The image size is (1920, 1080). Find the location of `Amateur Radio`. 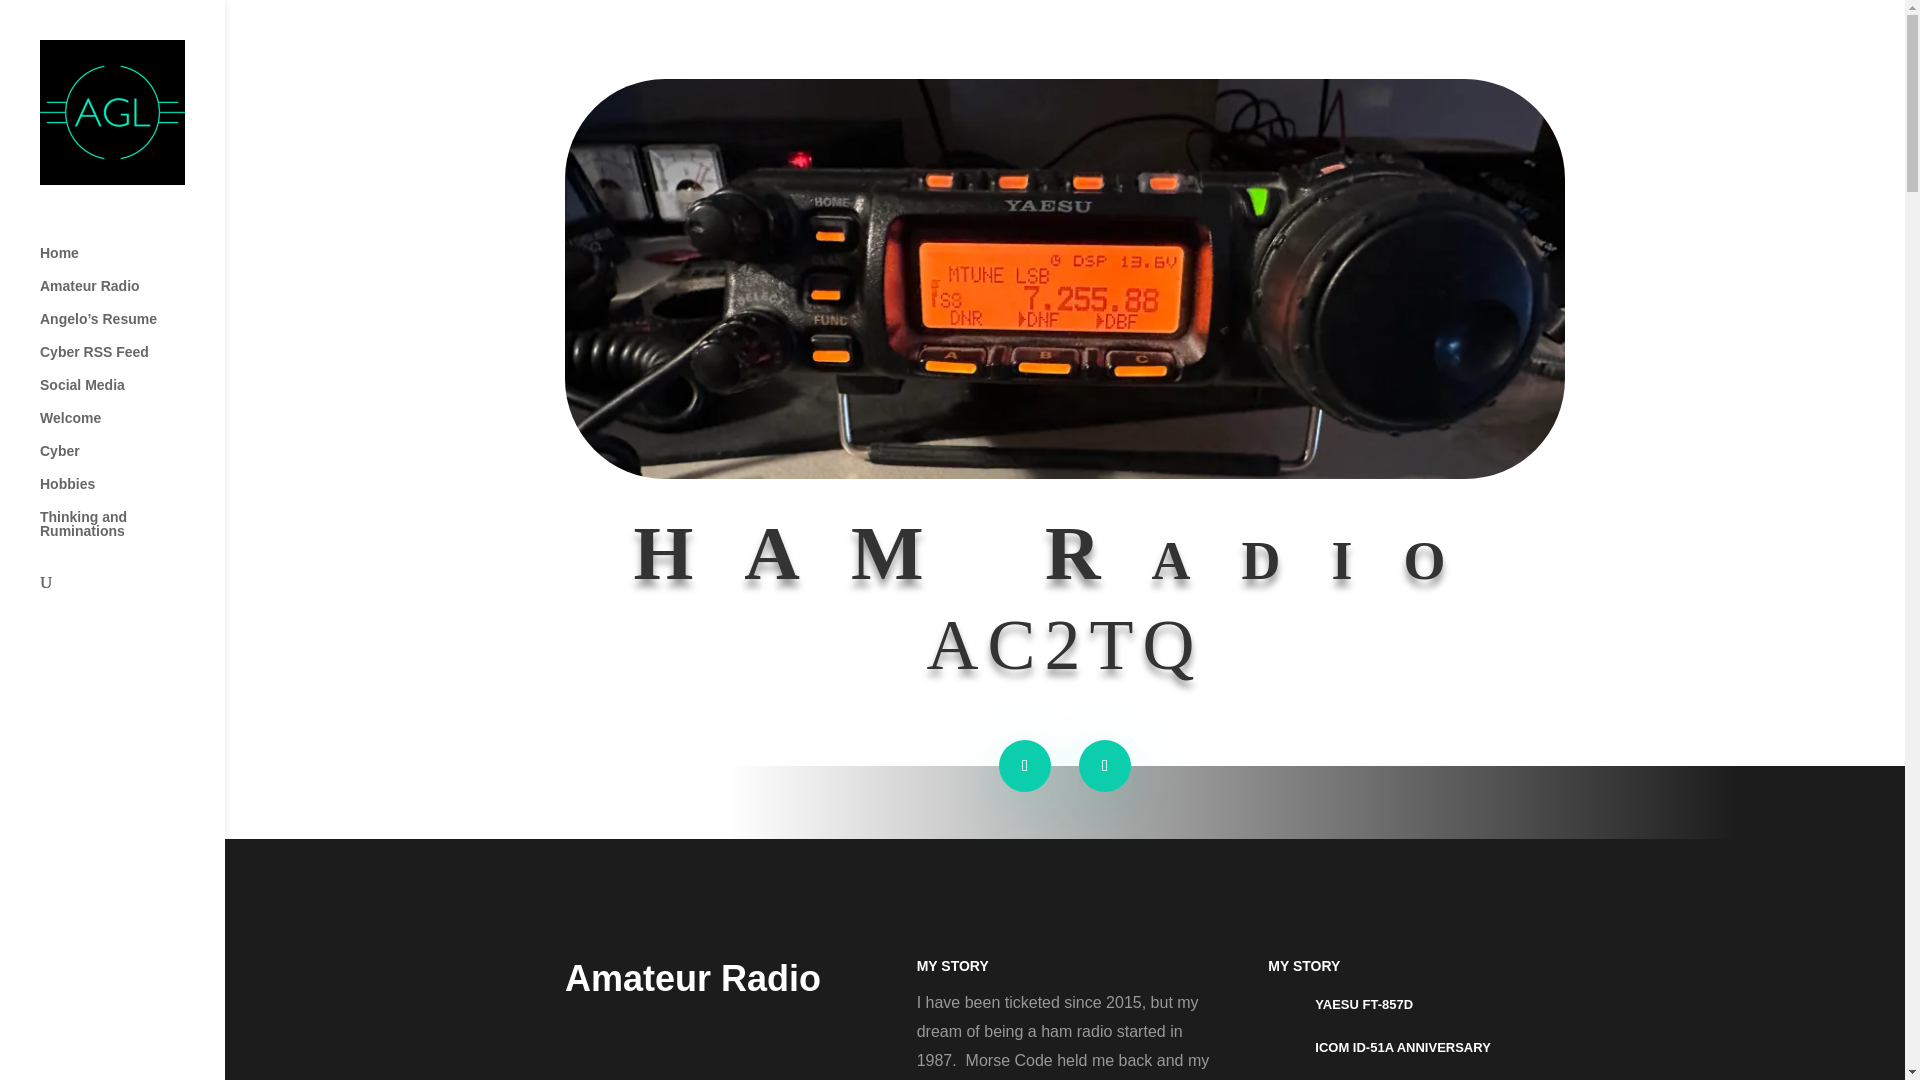

Amateur Radio is located at coordinates (132, 295).